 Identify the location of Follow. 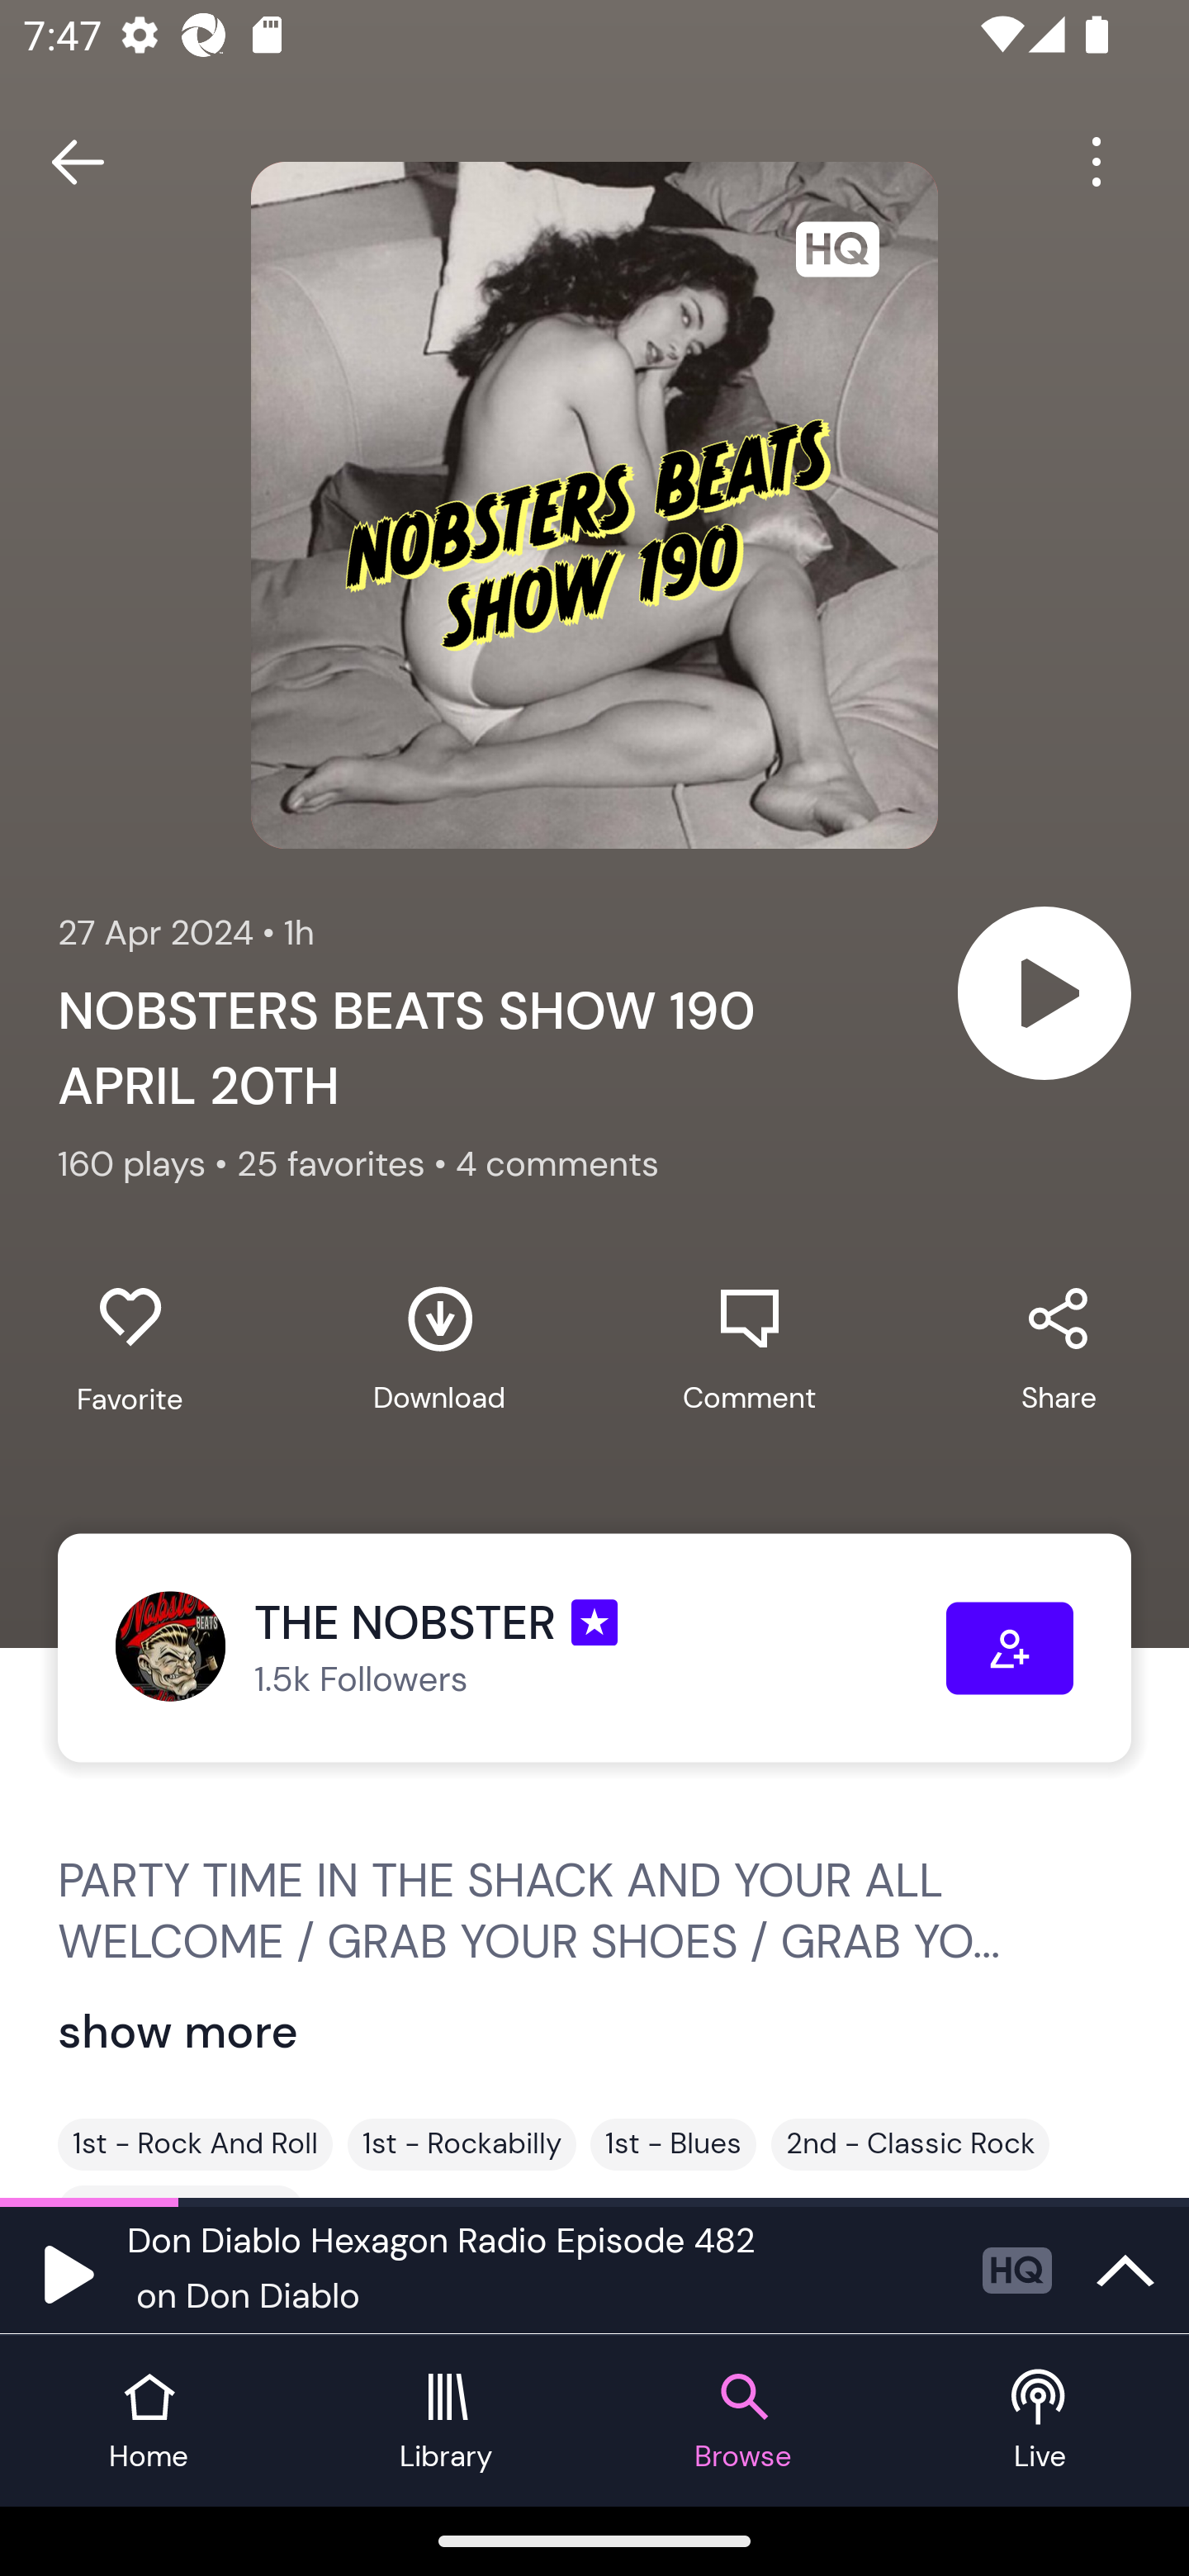
(1010, 1648).